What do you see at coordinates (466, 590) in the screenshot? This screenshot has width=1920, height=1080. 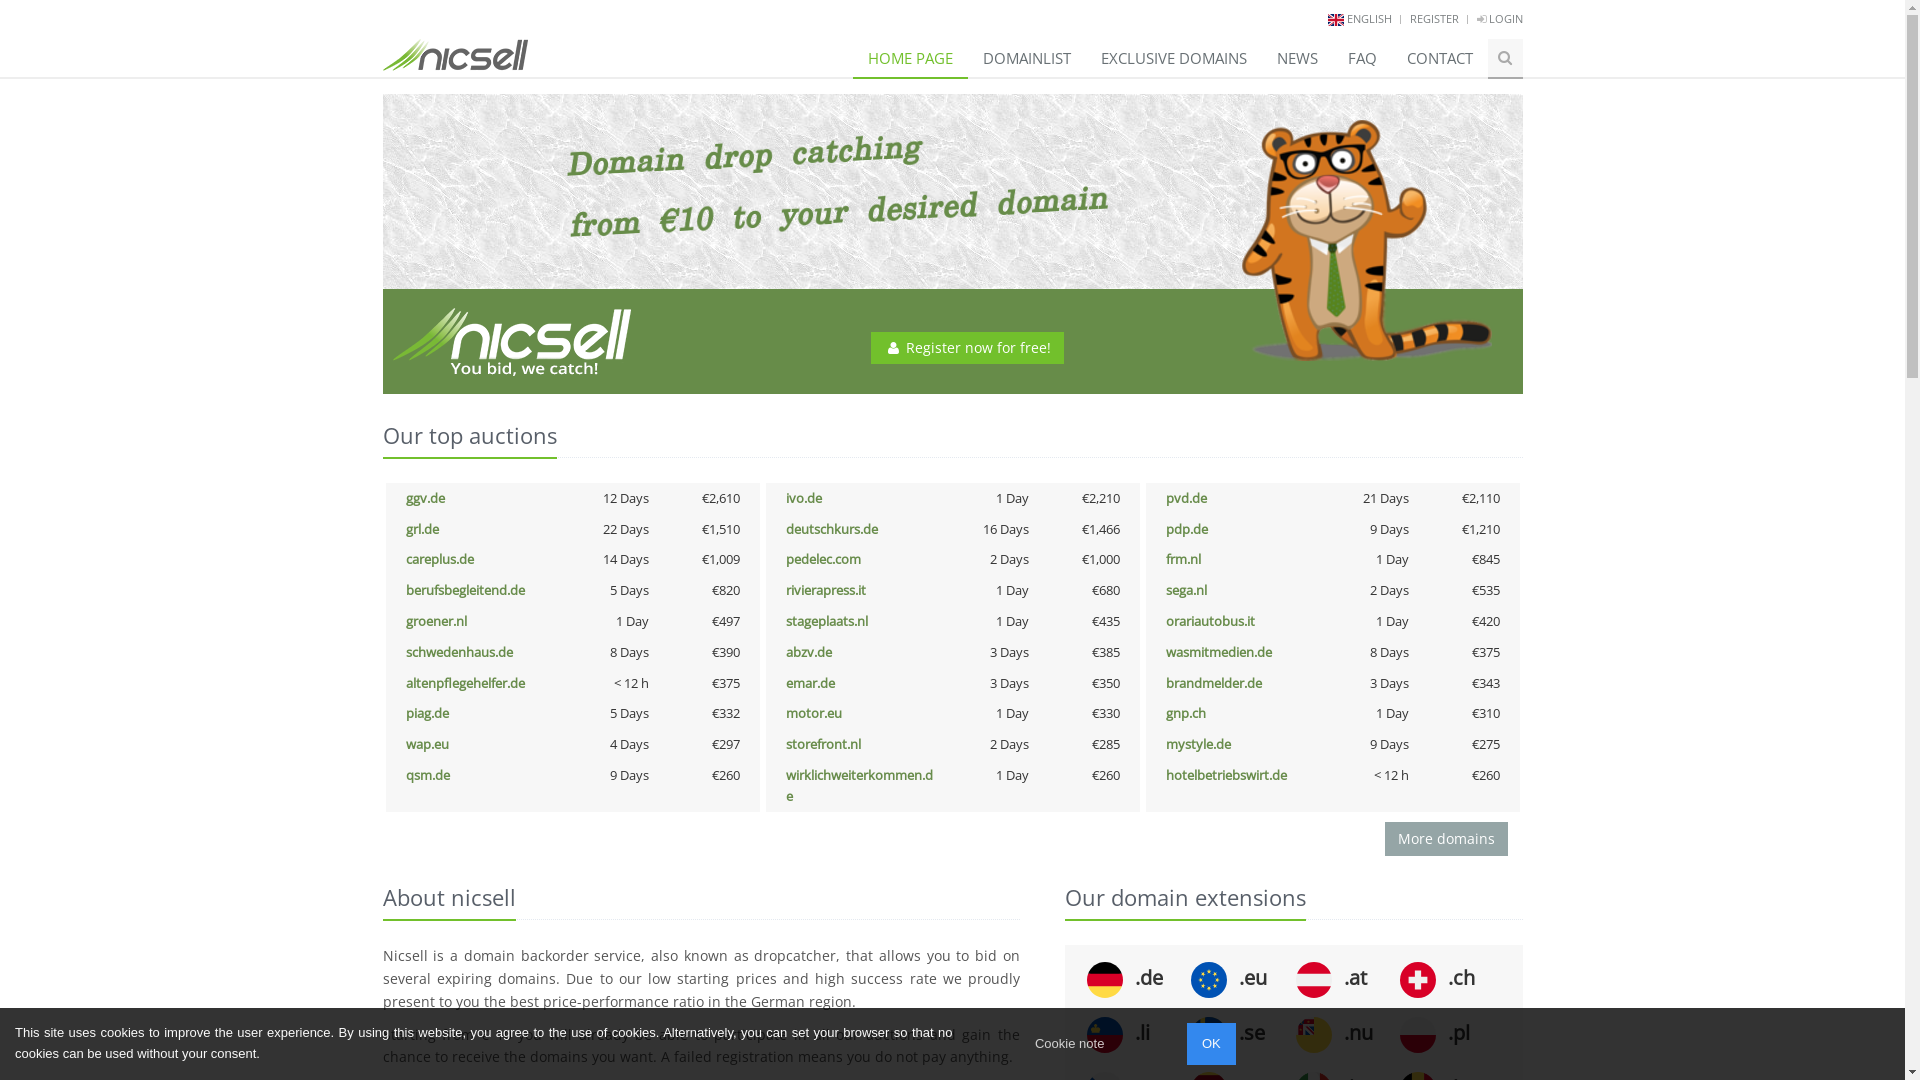 I see `berufsbegleitend.de` at bounding box center [466, 590].